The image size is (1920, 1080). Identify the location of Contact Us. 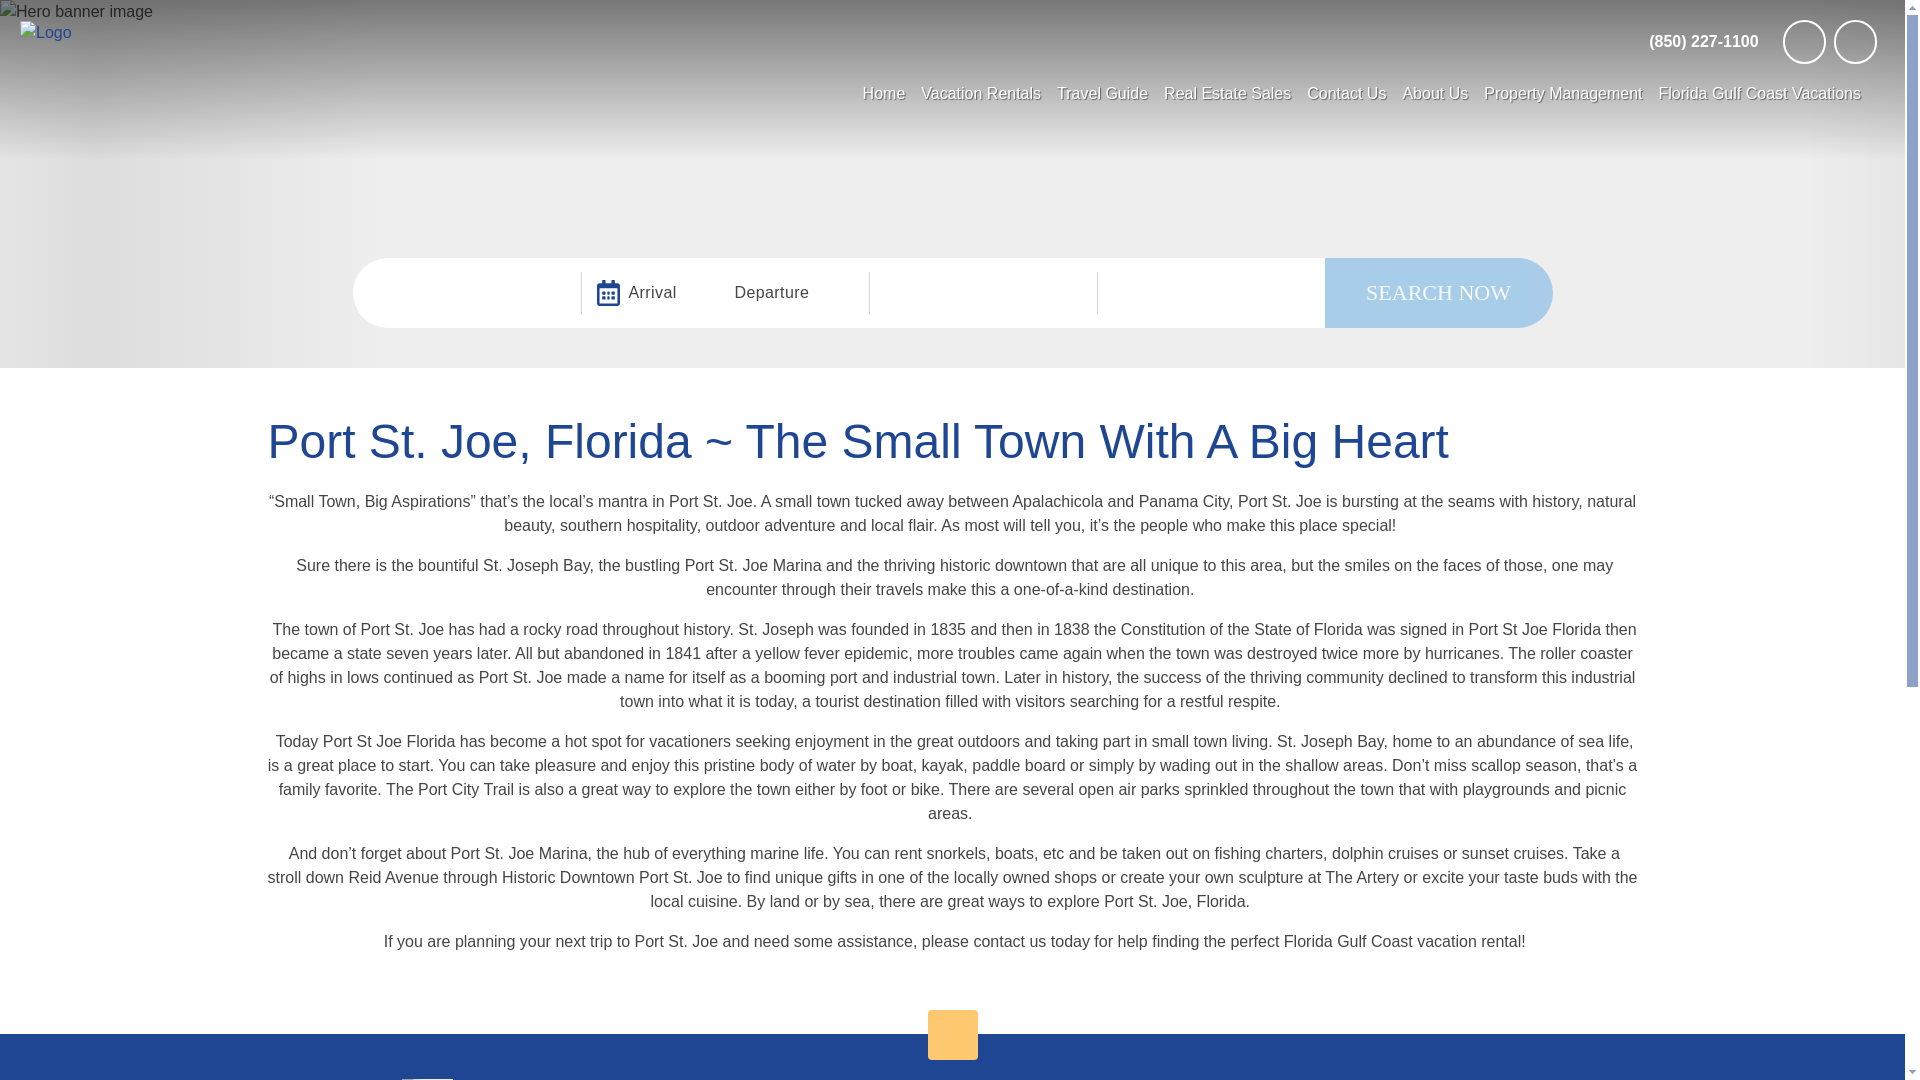
(1346, 94).